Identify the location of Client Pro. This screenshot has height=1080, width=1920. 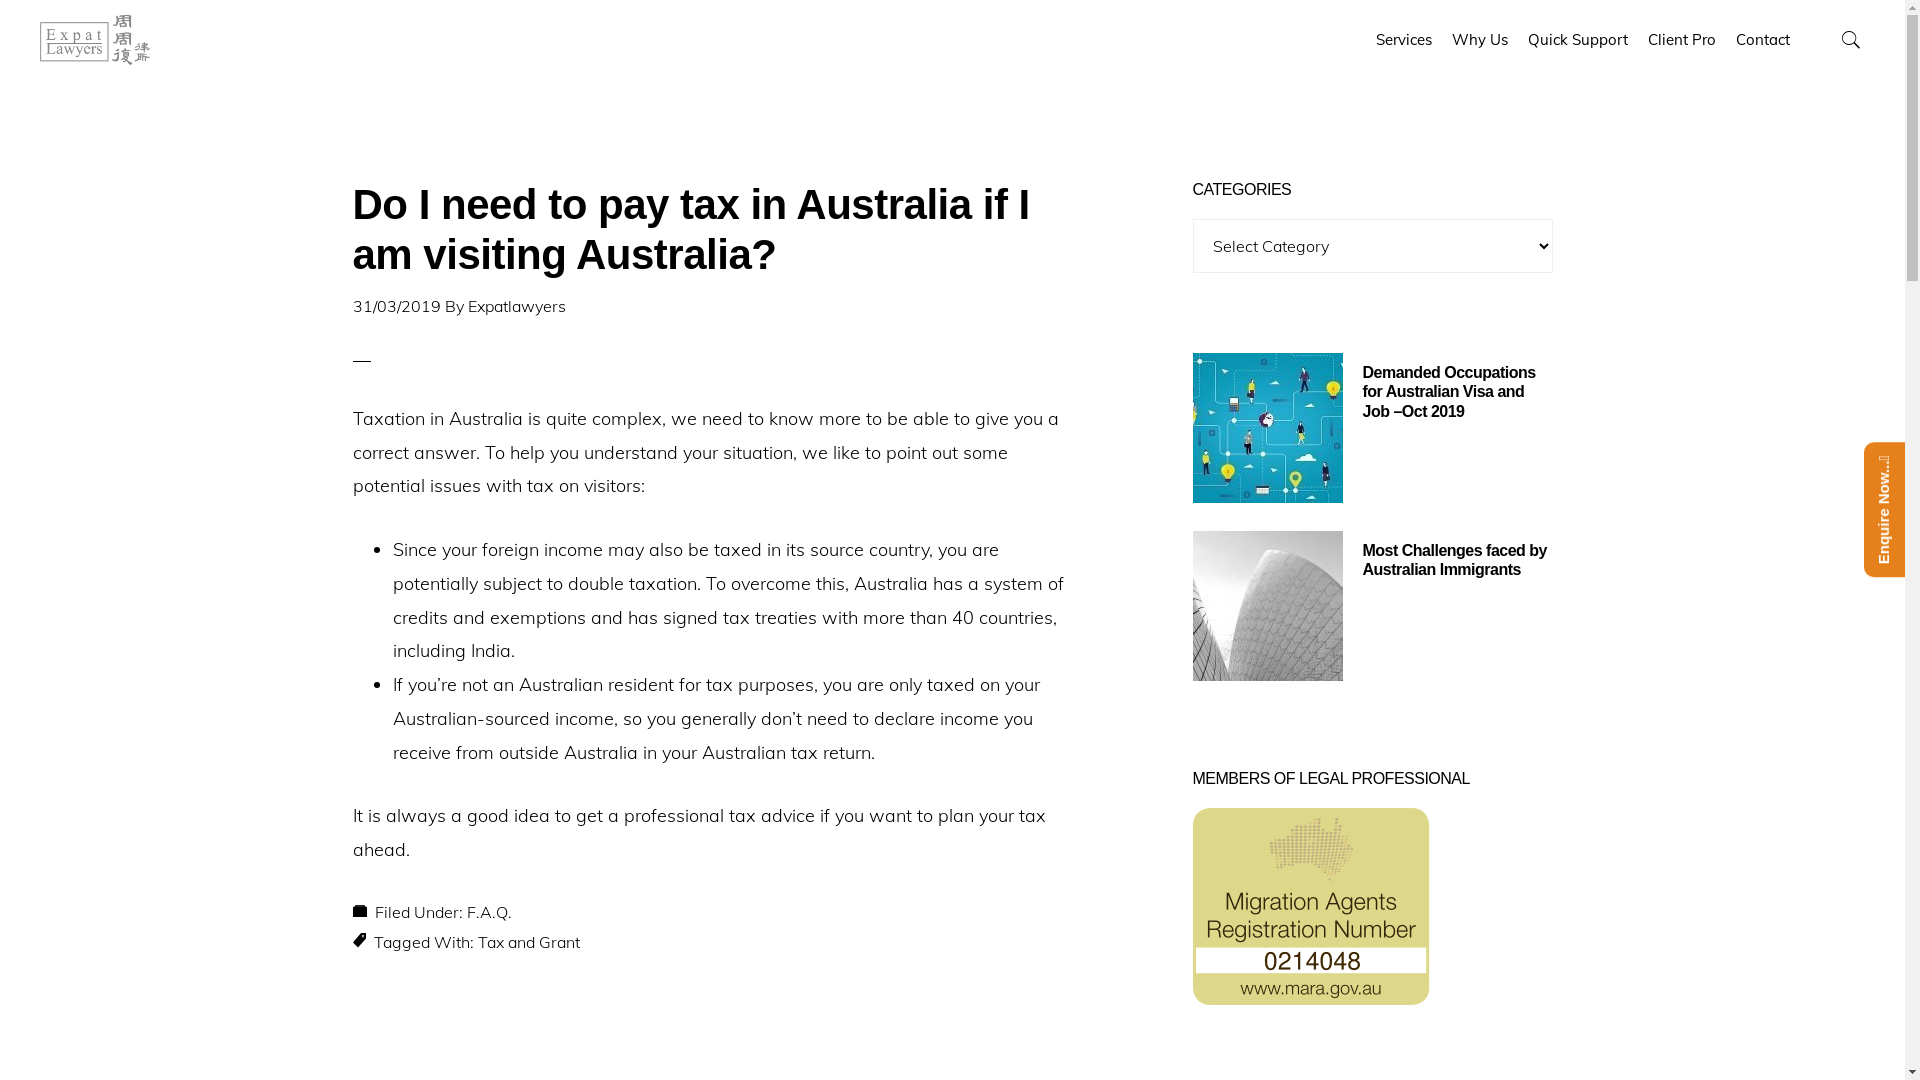
(1682, 40).